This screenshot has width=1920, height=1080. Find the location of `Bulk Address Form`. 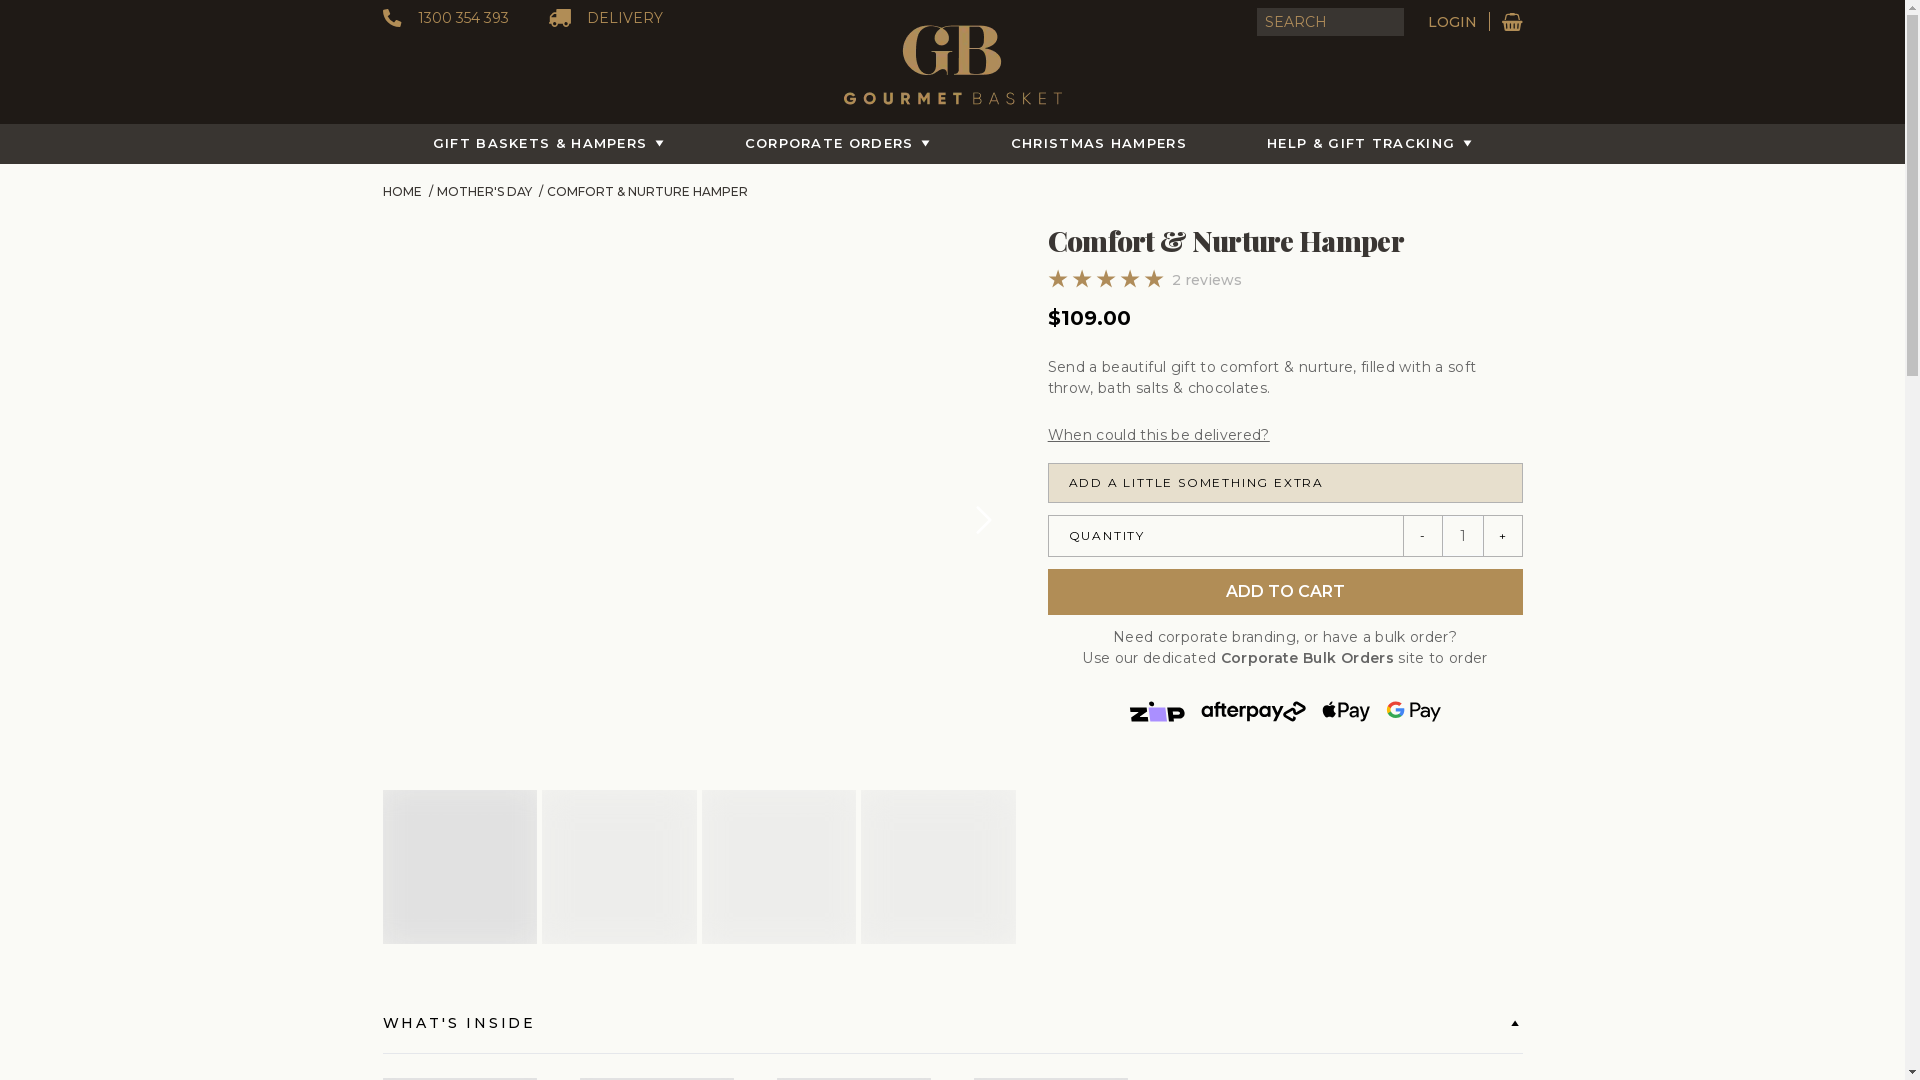

Bulk Address Form is located at coordinates (1006, 776).